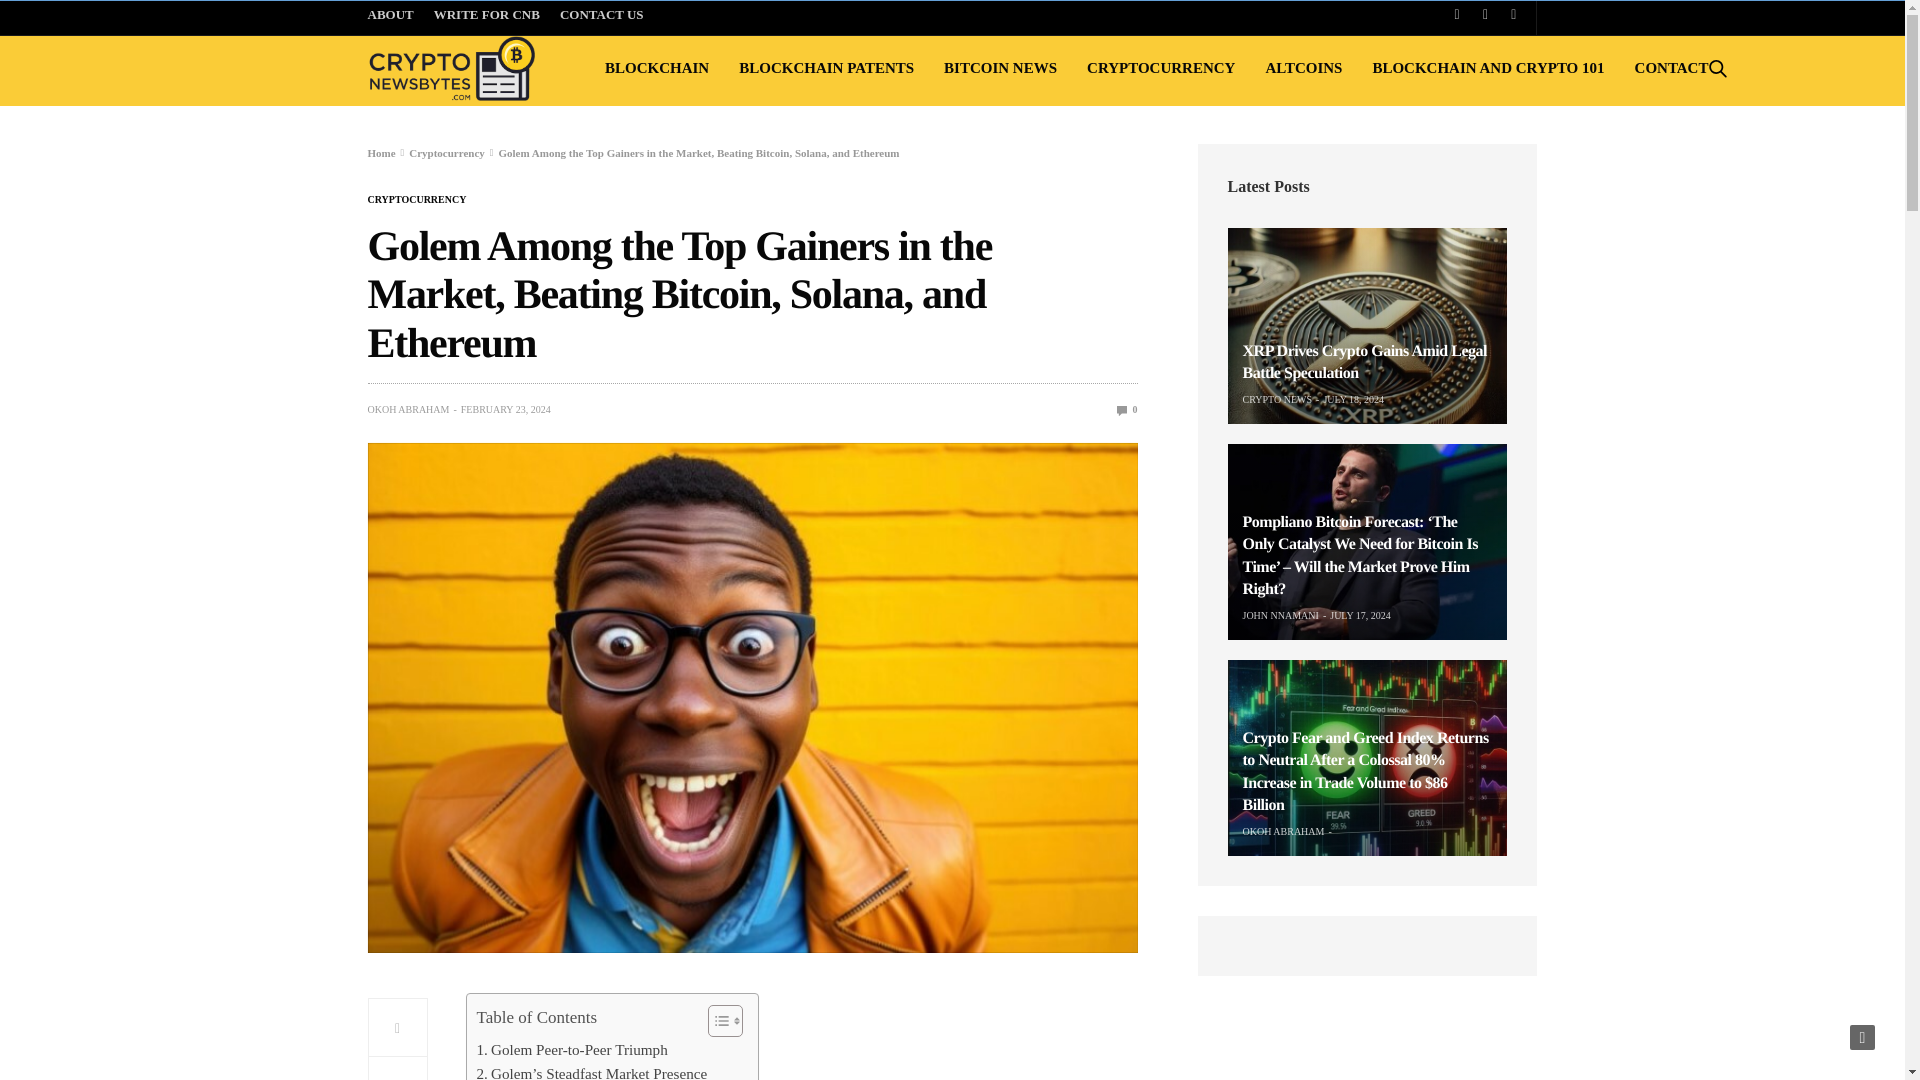  Describe the element at coordinates (486, 17) in the screenshot. I see `WRITE FOR CNB` at that location.